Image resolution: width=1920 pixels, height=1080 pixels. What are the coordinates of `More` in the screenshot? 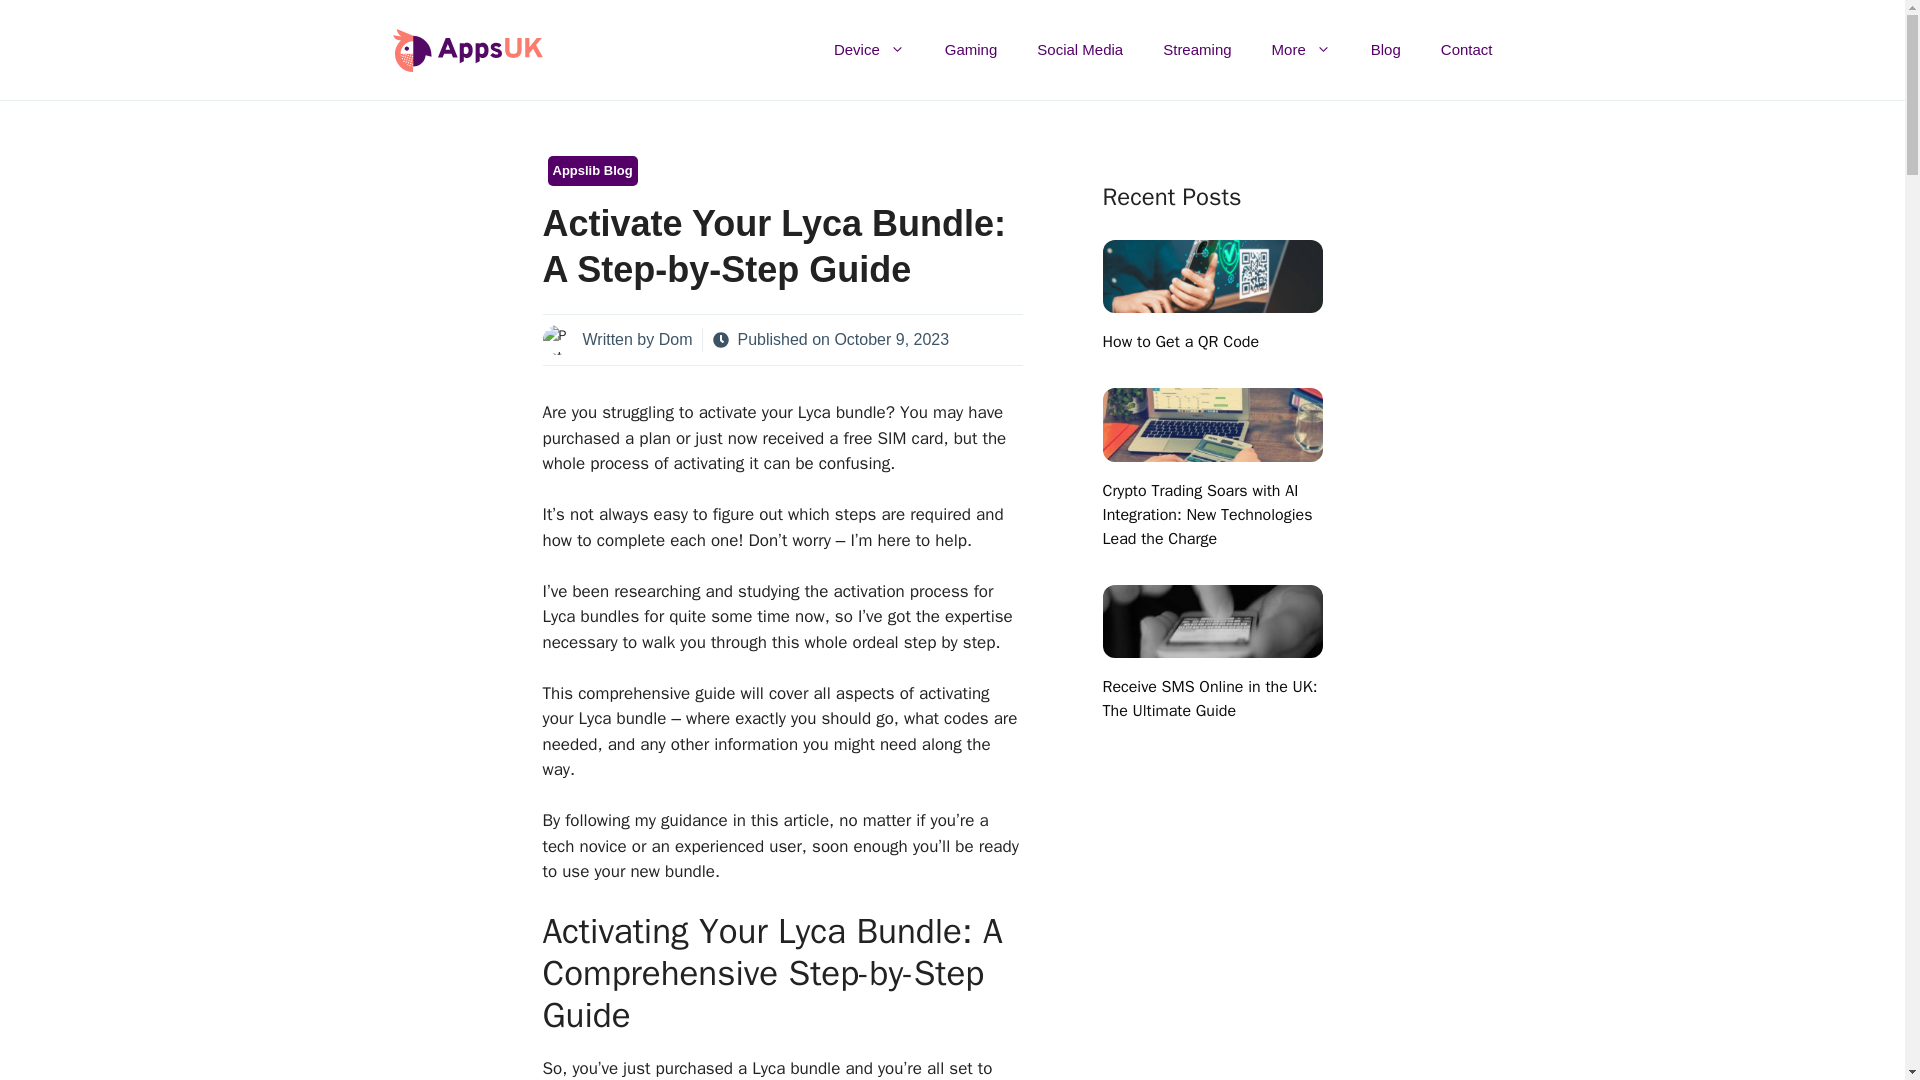 It's located at (1301, 50).